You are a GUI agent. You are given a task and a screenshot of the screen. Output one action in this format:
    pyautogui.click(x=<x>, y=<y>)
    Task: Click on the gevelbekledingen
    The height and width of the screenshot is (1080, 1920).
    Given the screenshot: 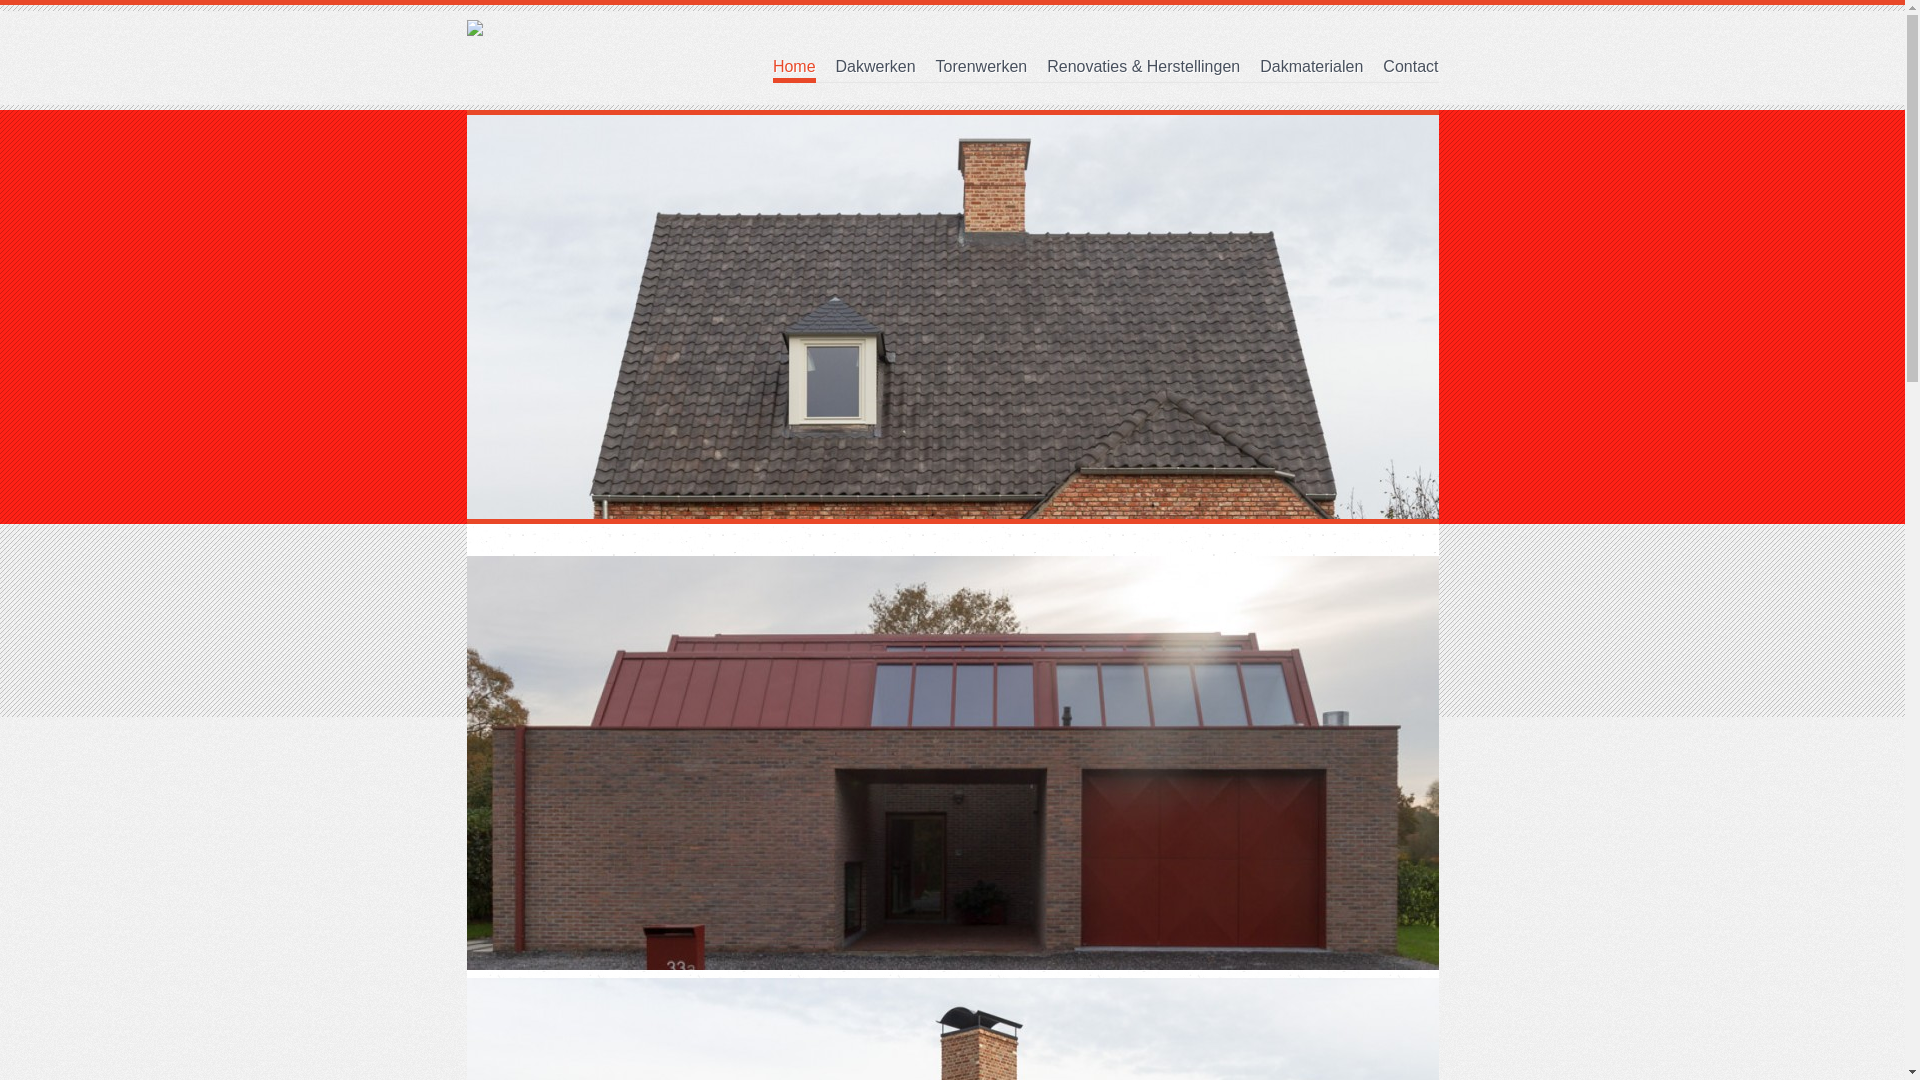 What is the action you would take?
    pyautogui.click(x=1027, y=958)
    